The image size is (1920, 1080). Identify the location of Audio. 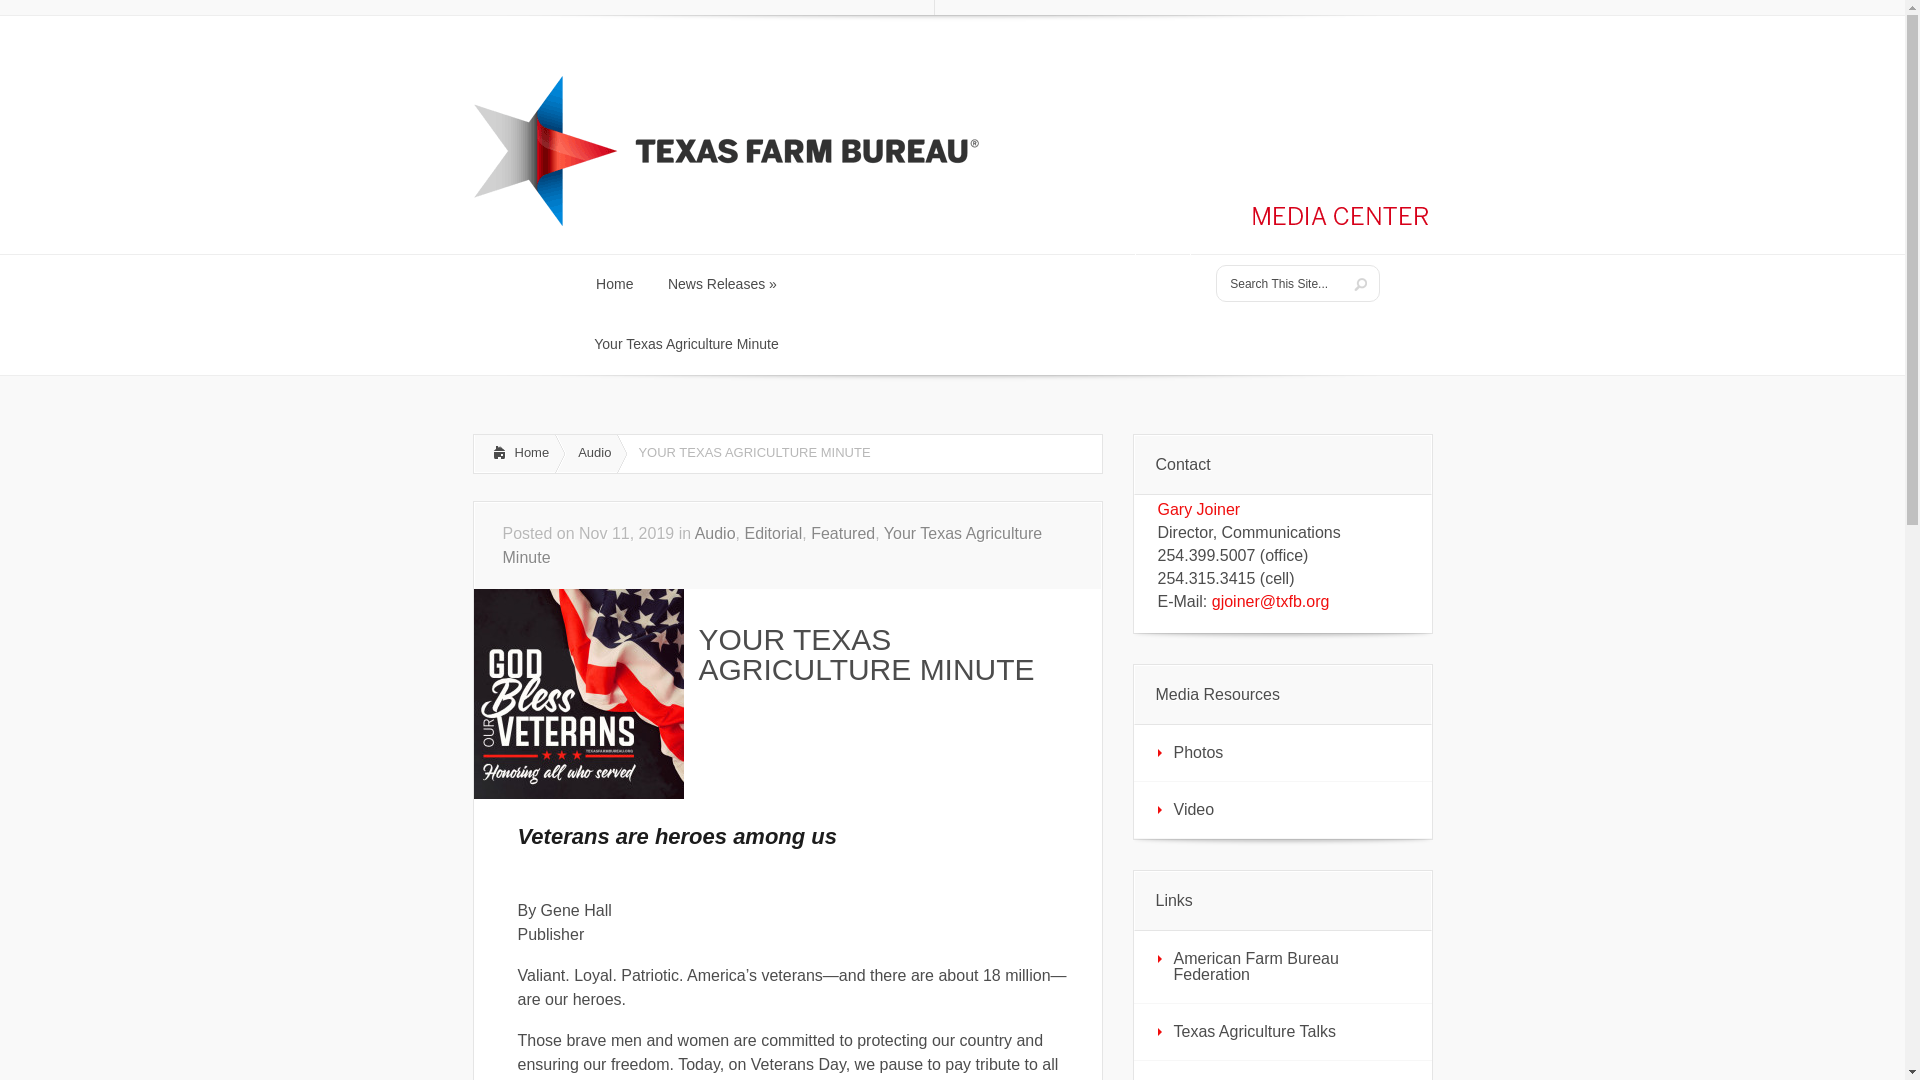
(715, 533).